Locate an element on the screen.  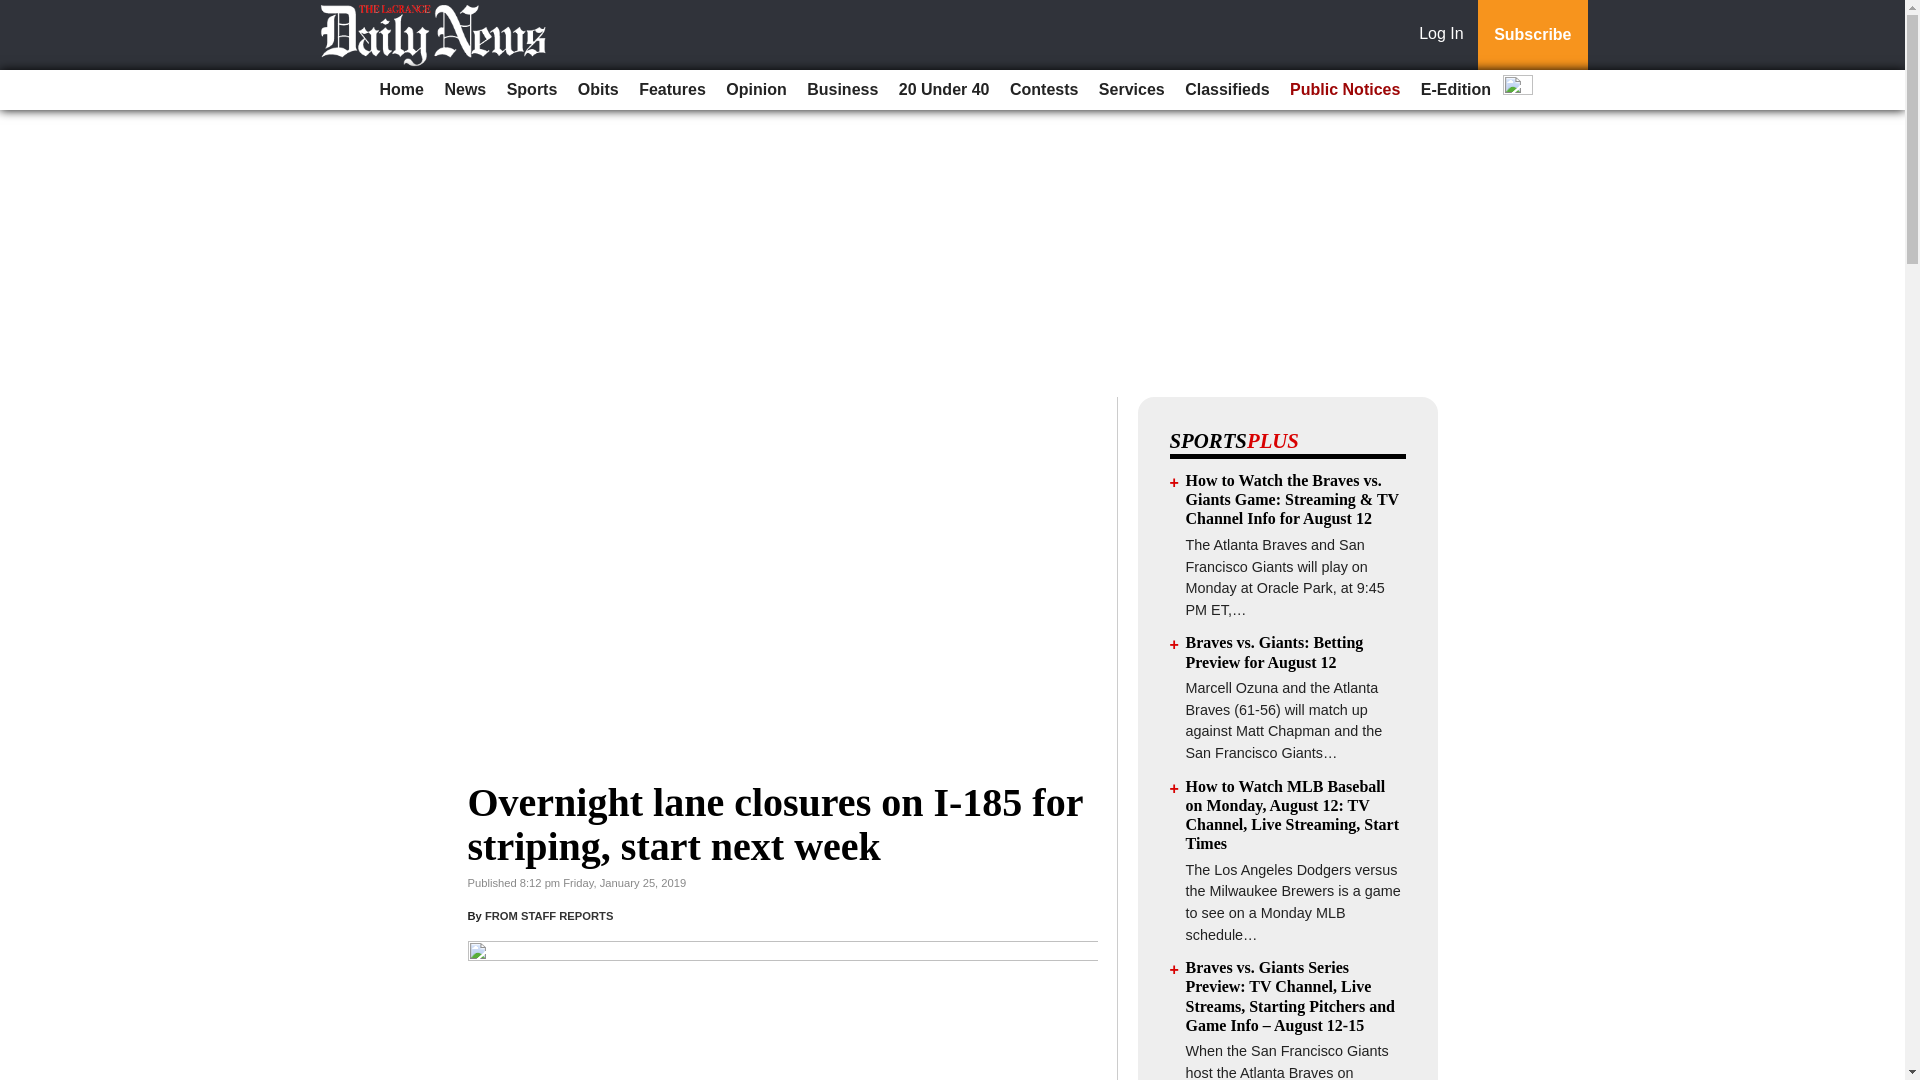
News is located at coordinates (464, 90).